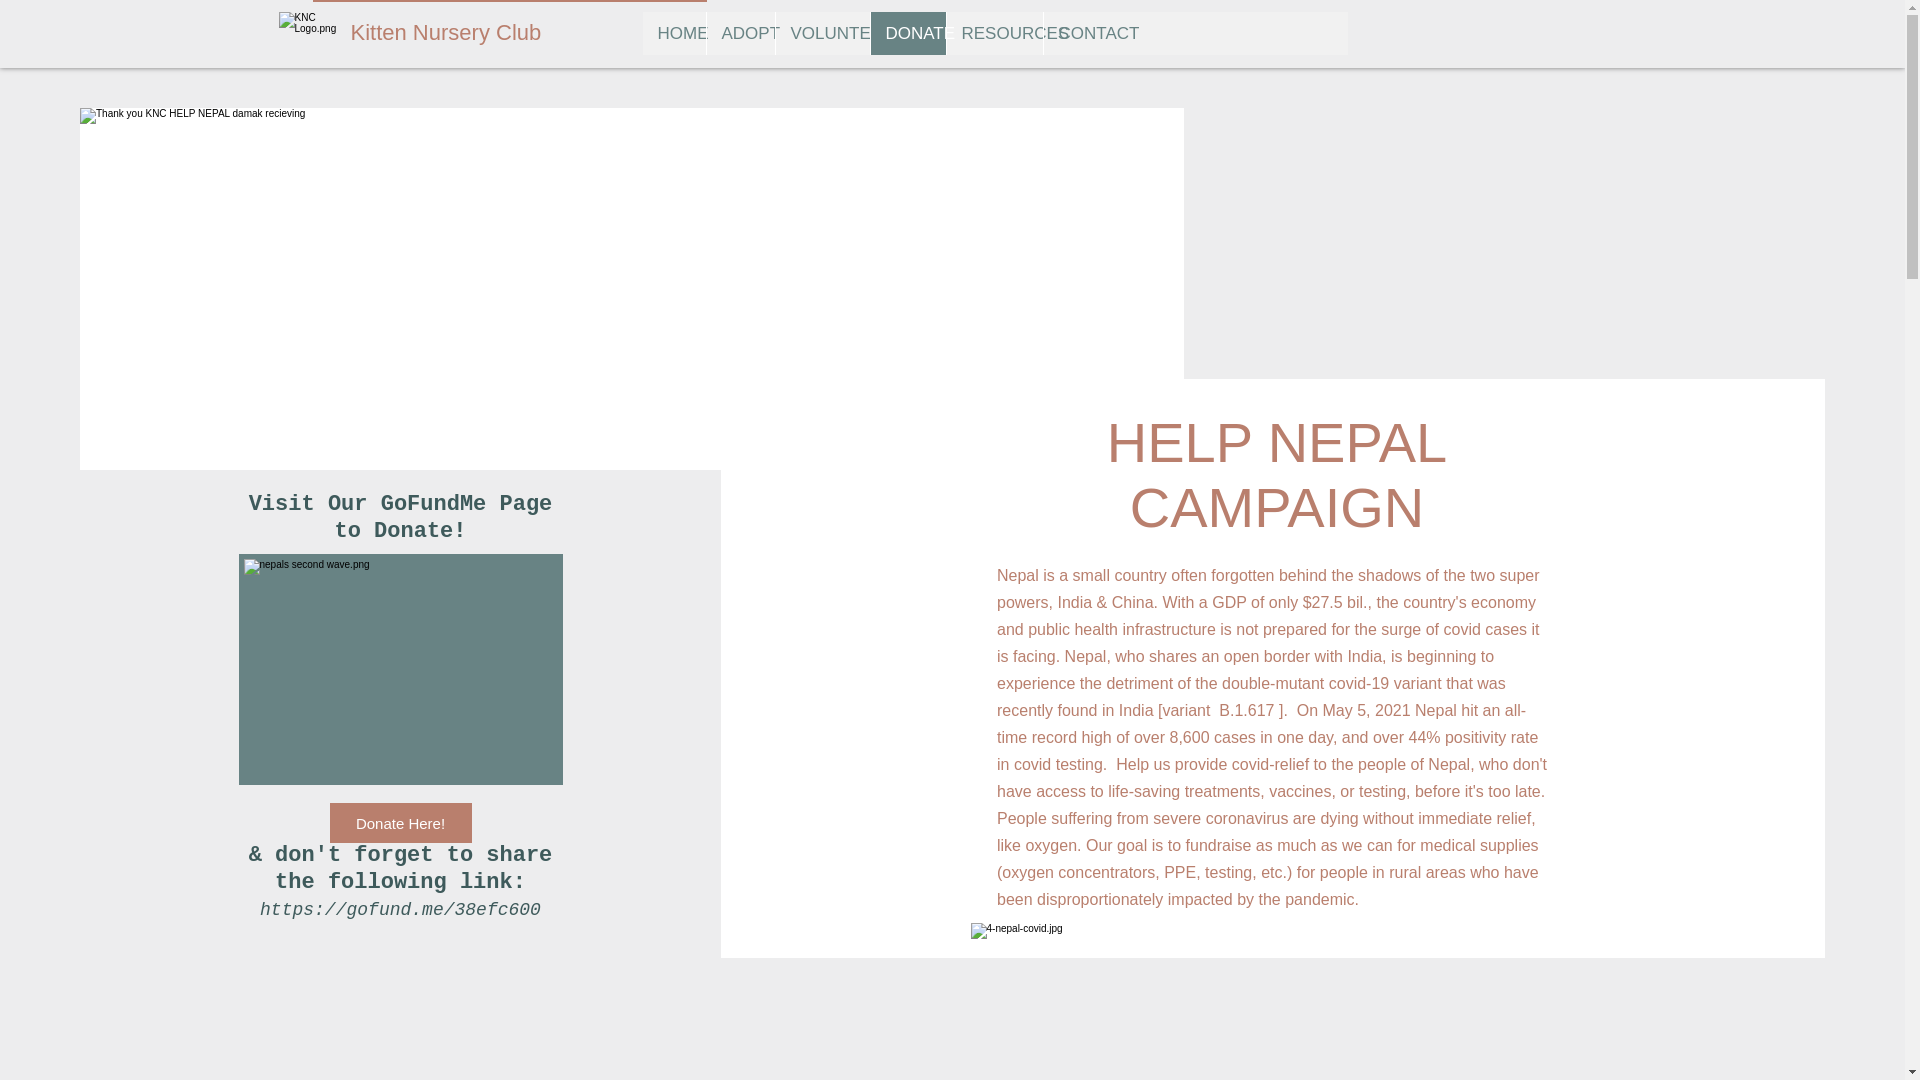 The width and height of the screenshot is (1920, 1080). I want to click on HOME, so click(672, 33).